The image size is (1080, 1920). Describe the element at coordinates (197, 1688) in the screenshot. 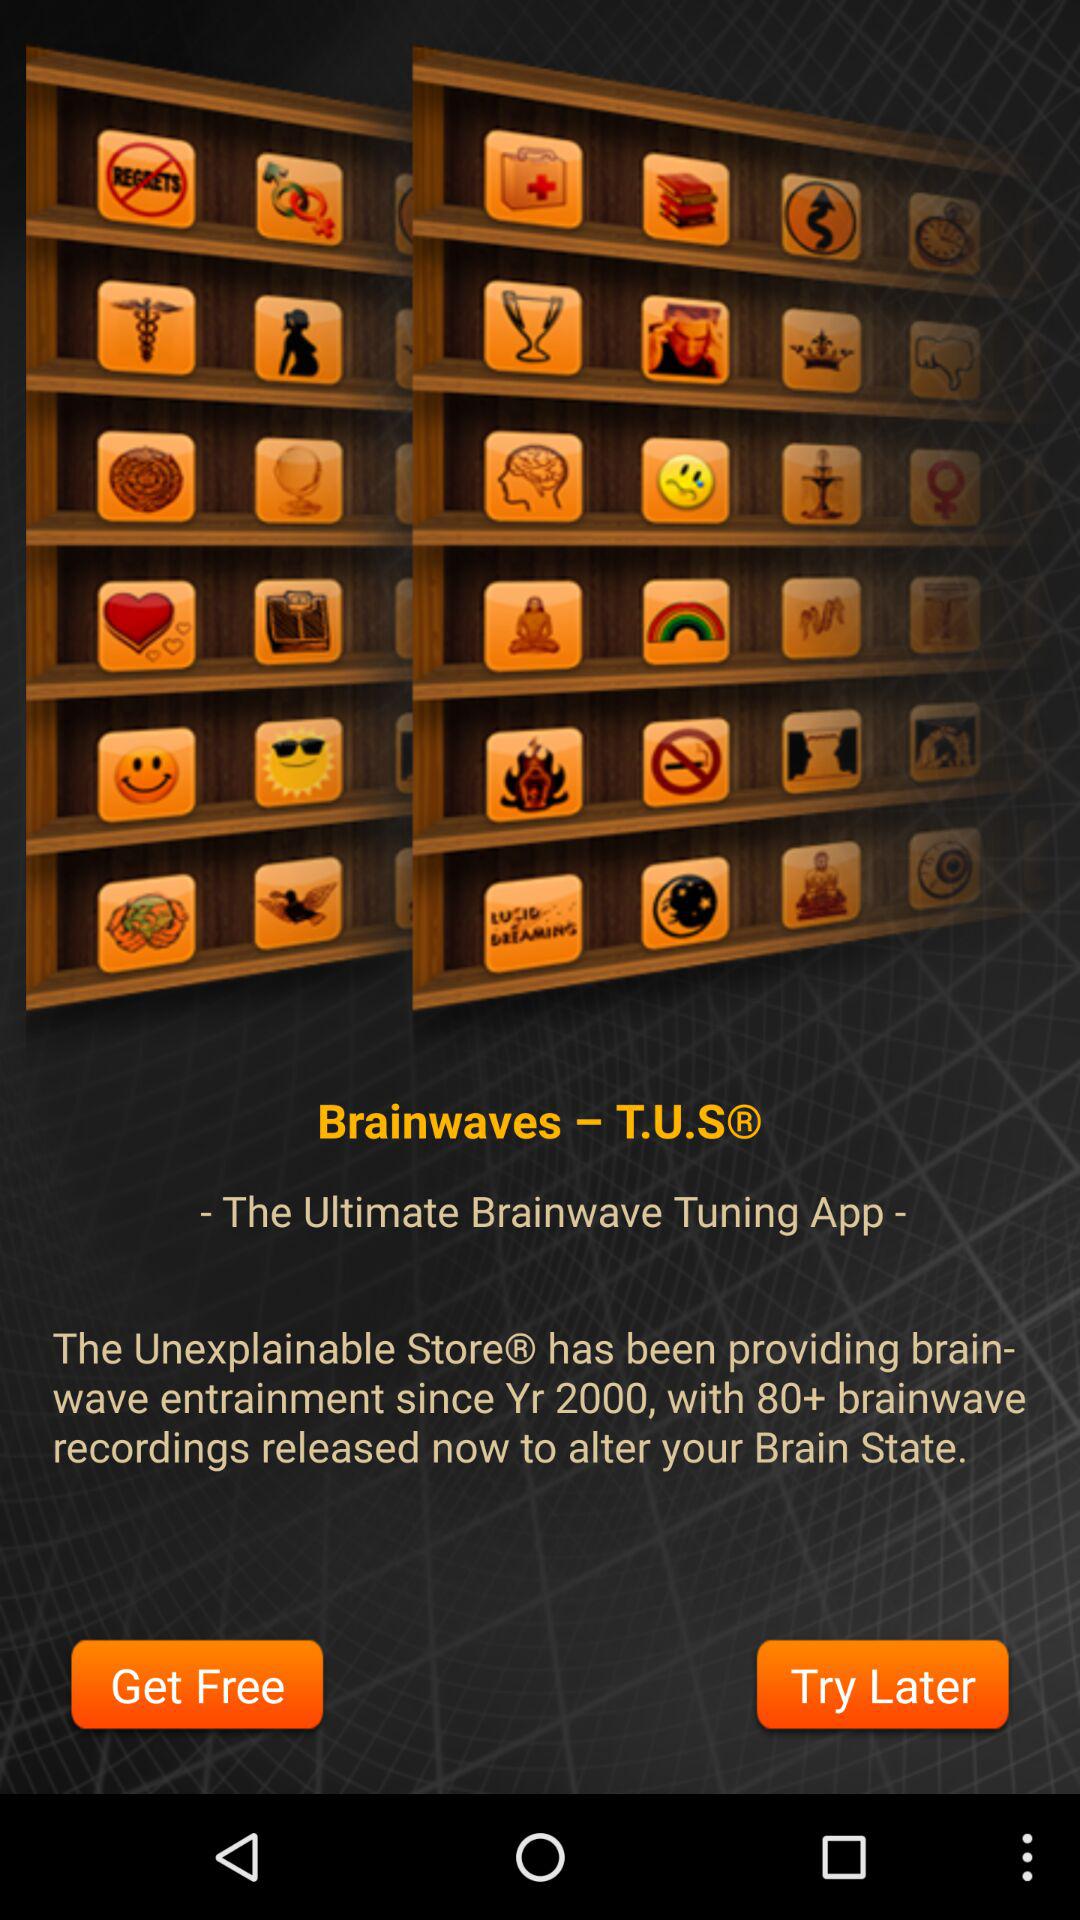

I see `swipe to the get free` at that location.